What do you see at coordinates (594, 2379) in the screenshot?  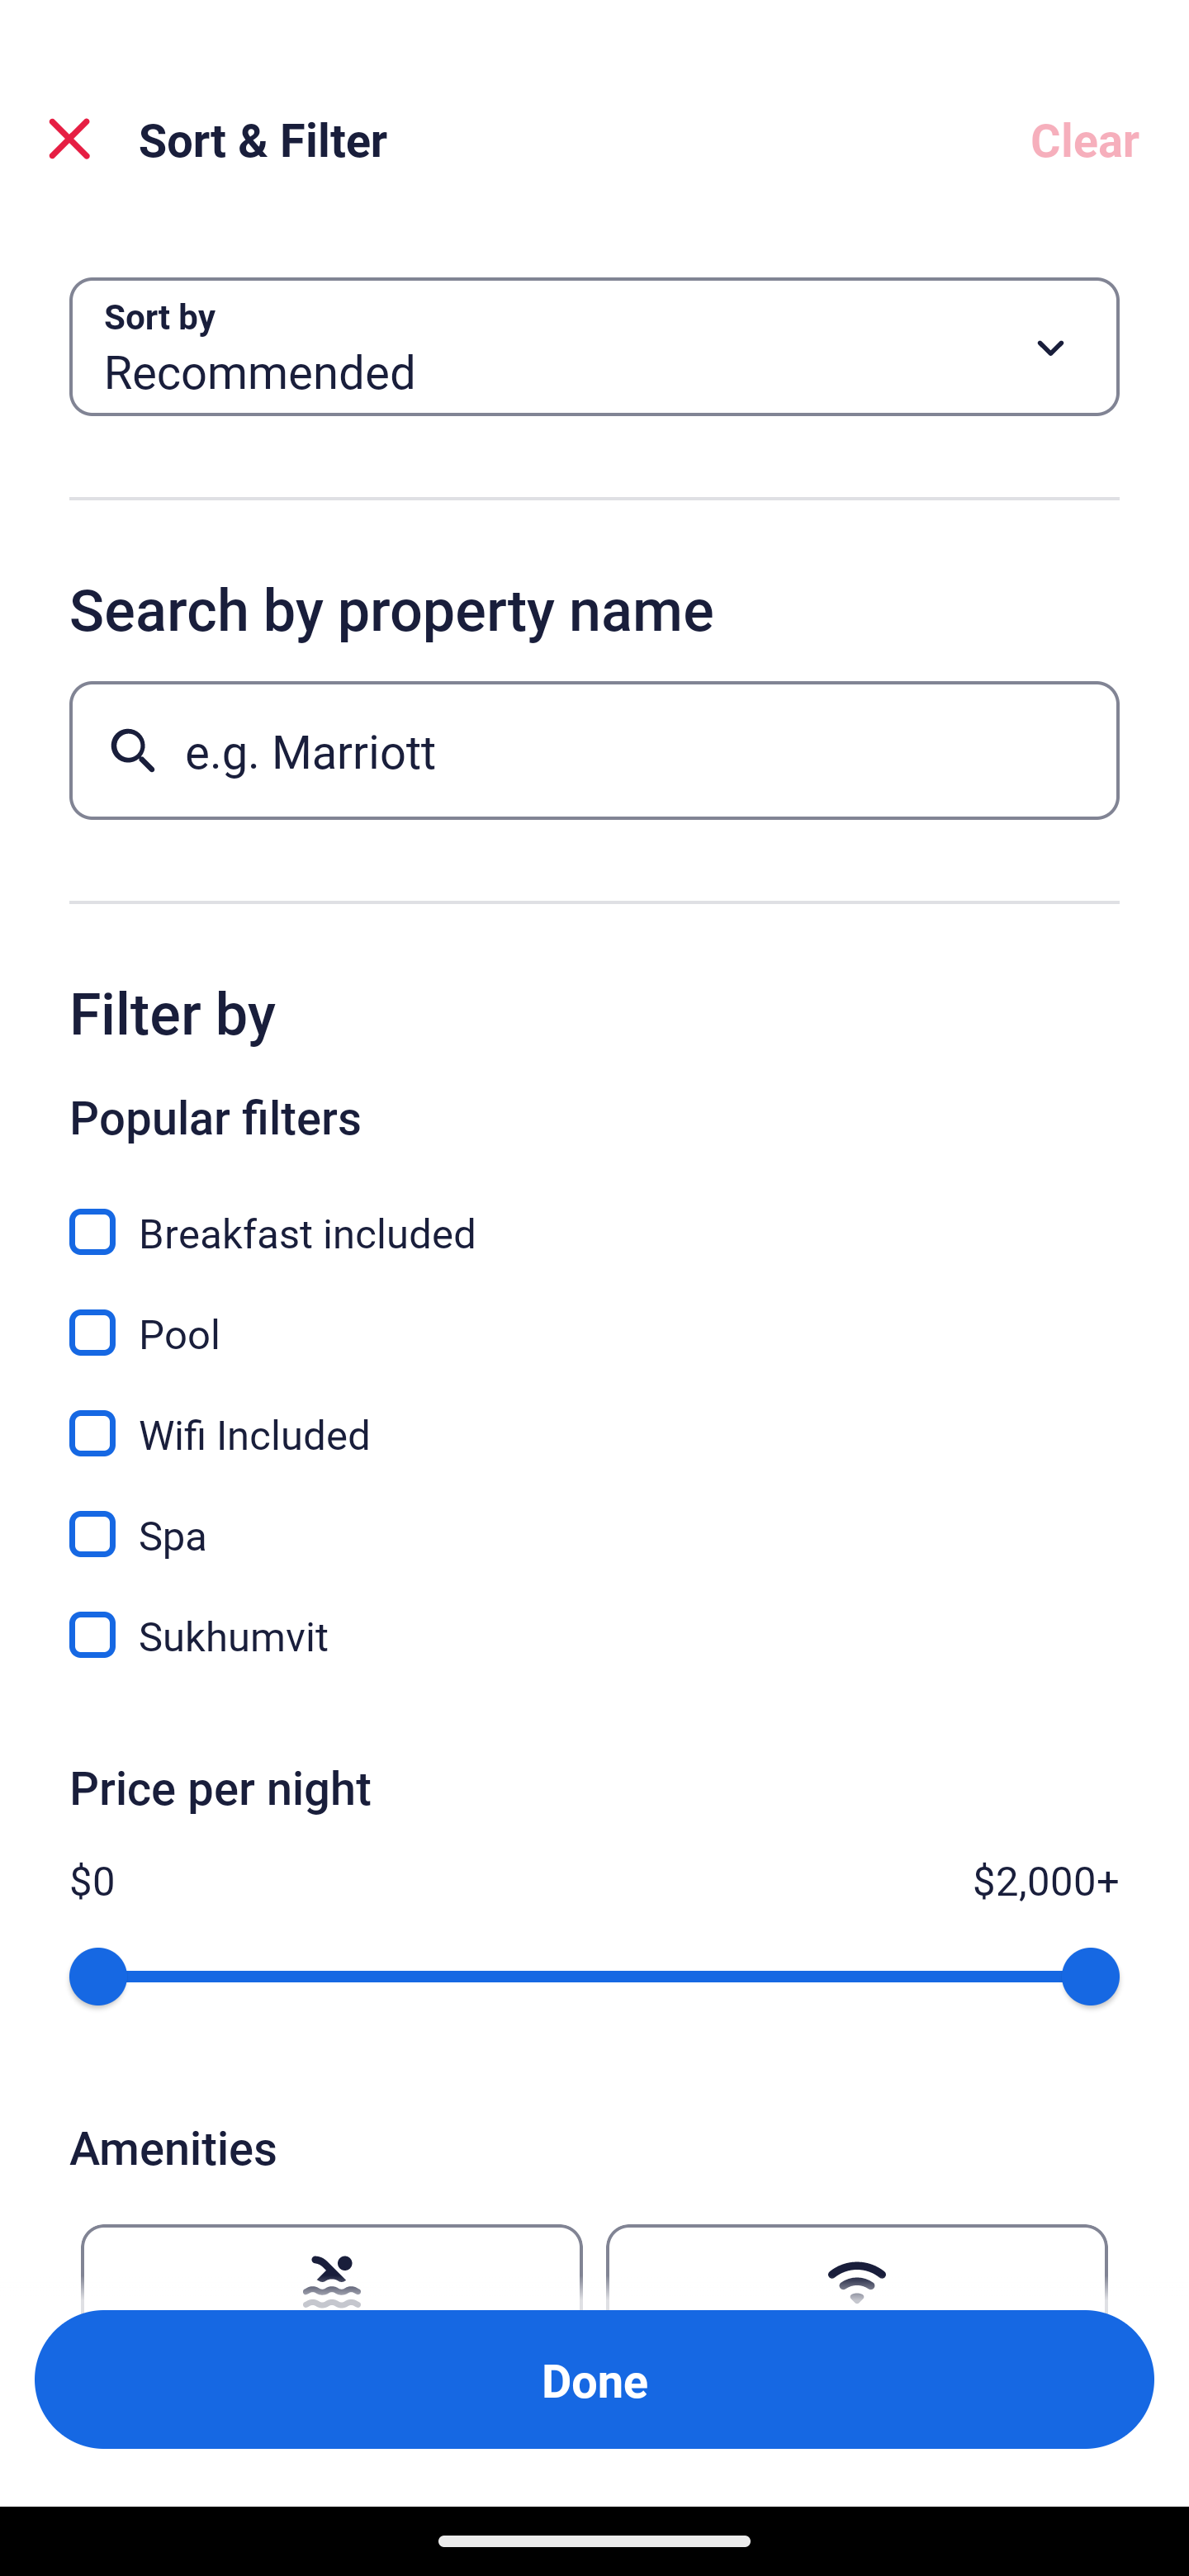 I see `Apply and close Sort and Filter Done` at bounding box center [594, 2379].